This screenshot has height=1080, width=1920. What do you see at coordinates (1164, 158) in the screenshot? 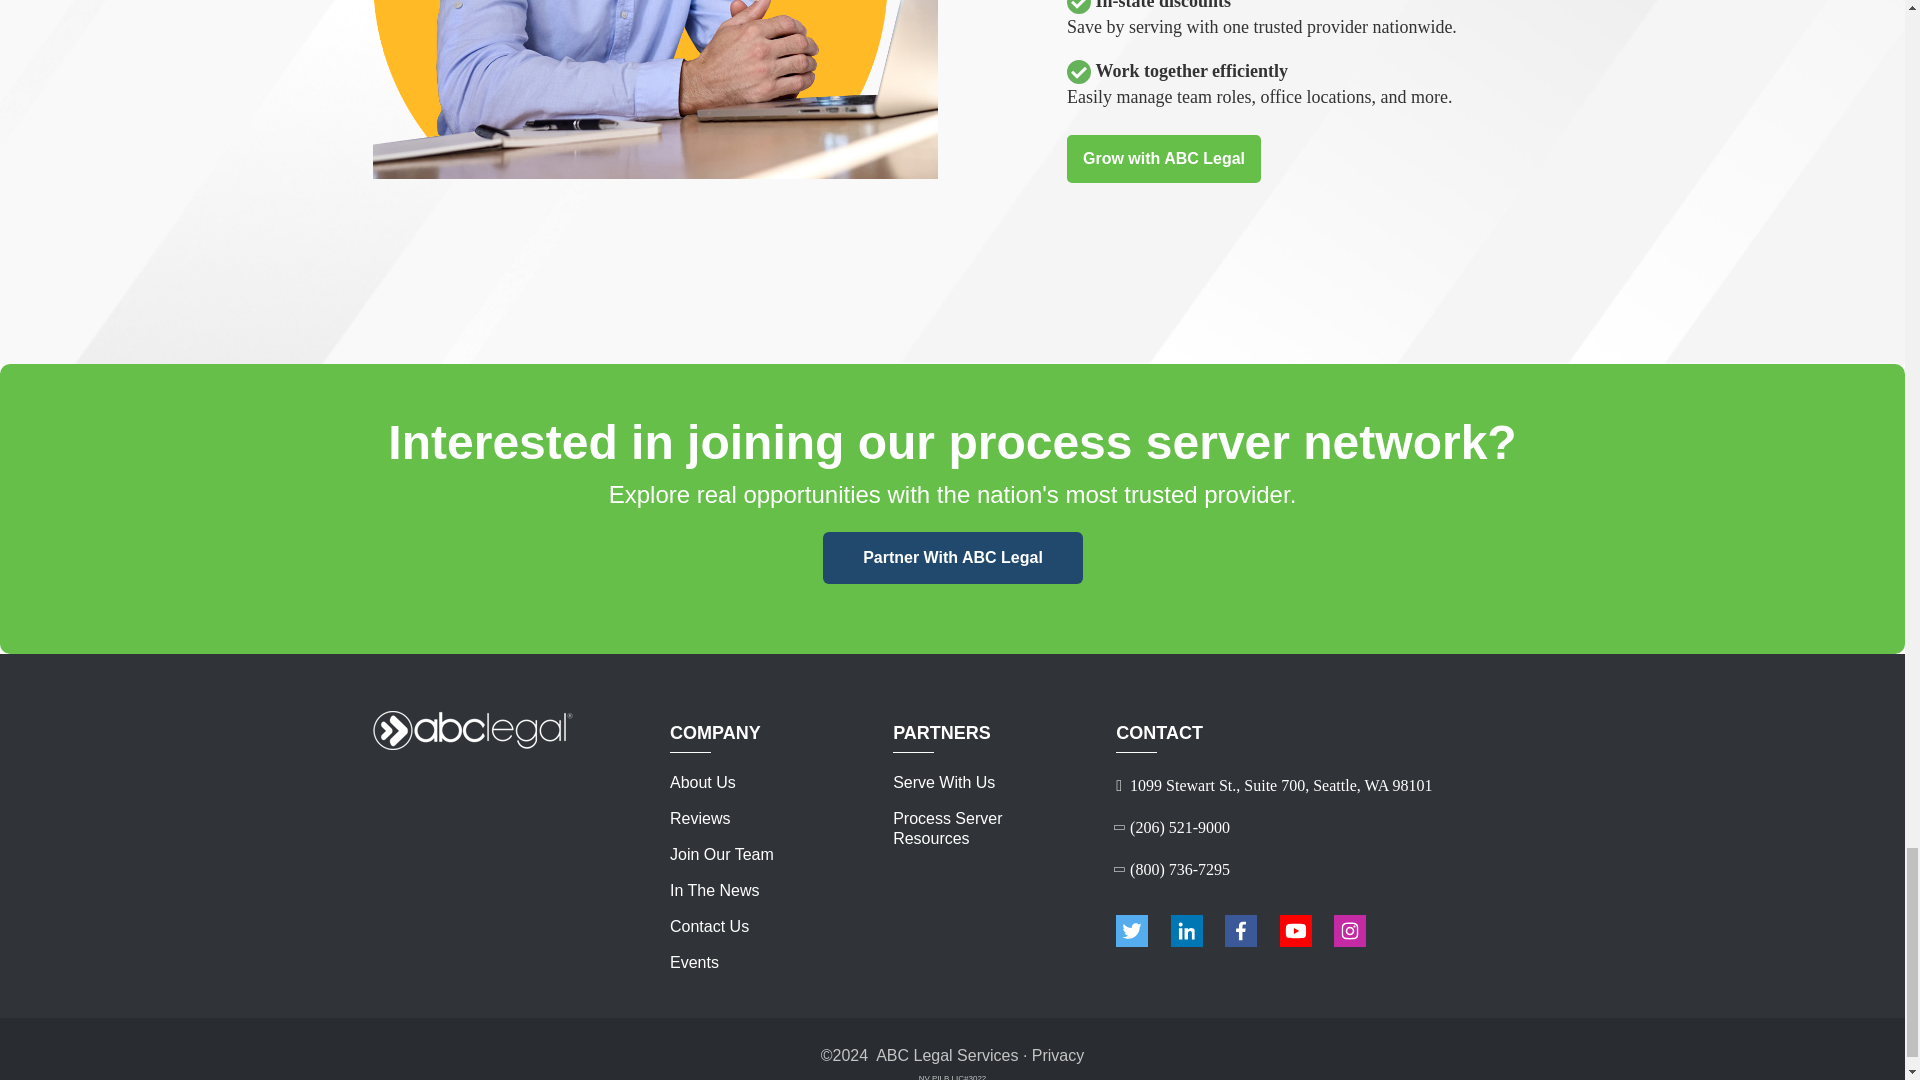
I see `Grow with ABC Legal` at bounding box center [1164, 158].